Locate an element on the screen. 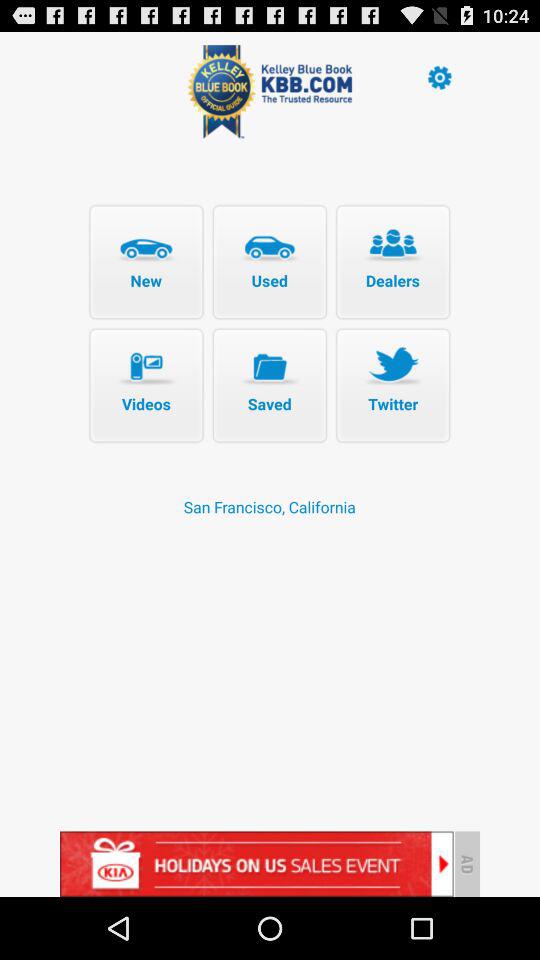  open settings is located at coordinates (439, 76).